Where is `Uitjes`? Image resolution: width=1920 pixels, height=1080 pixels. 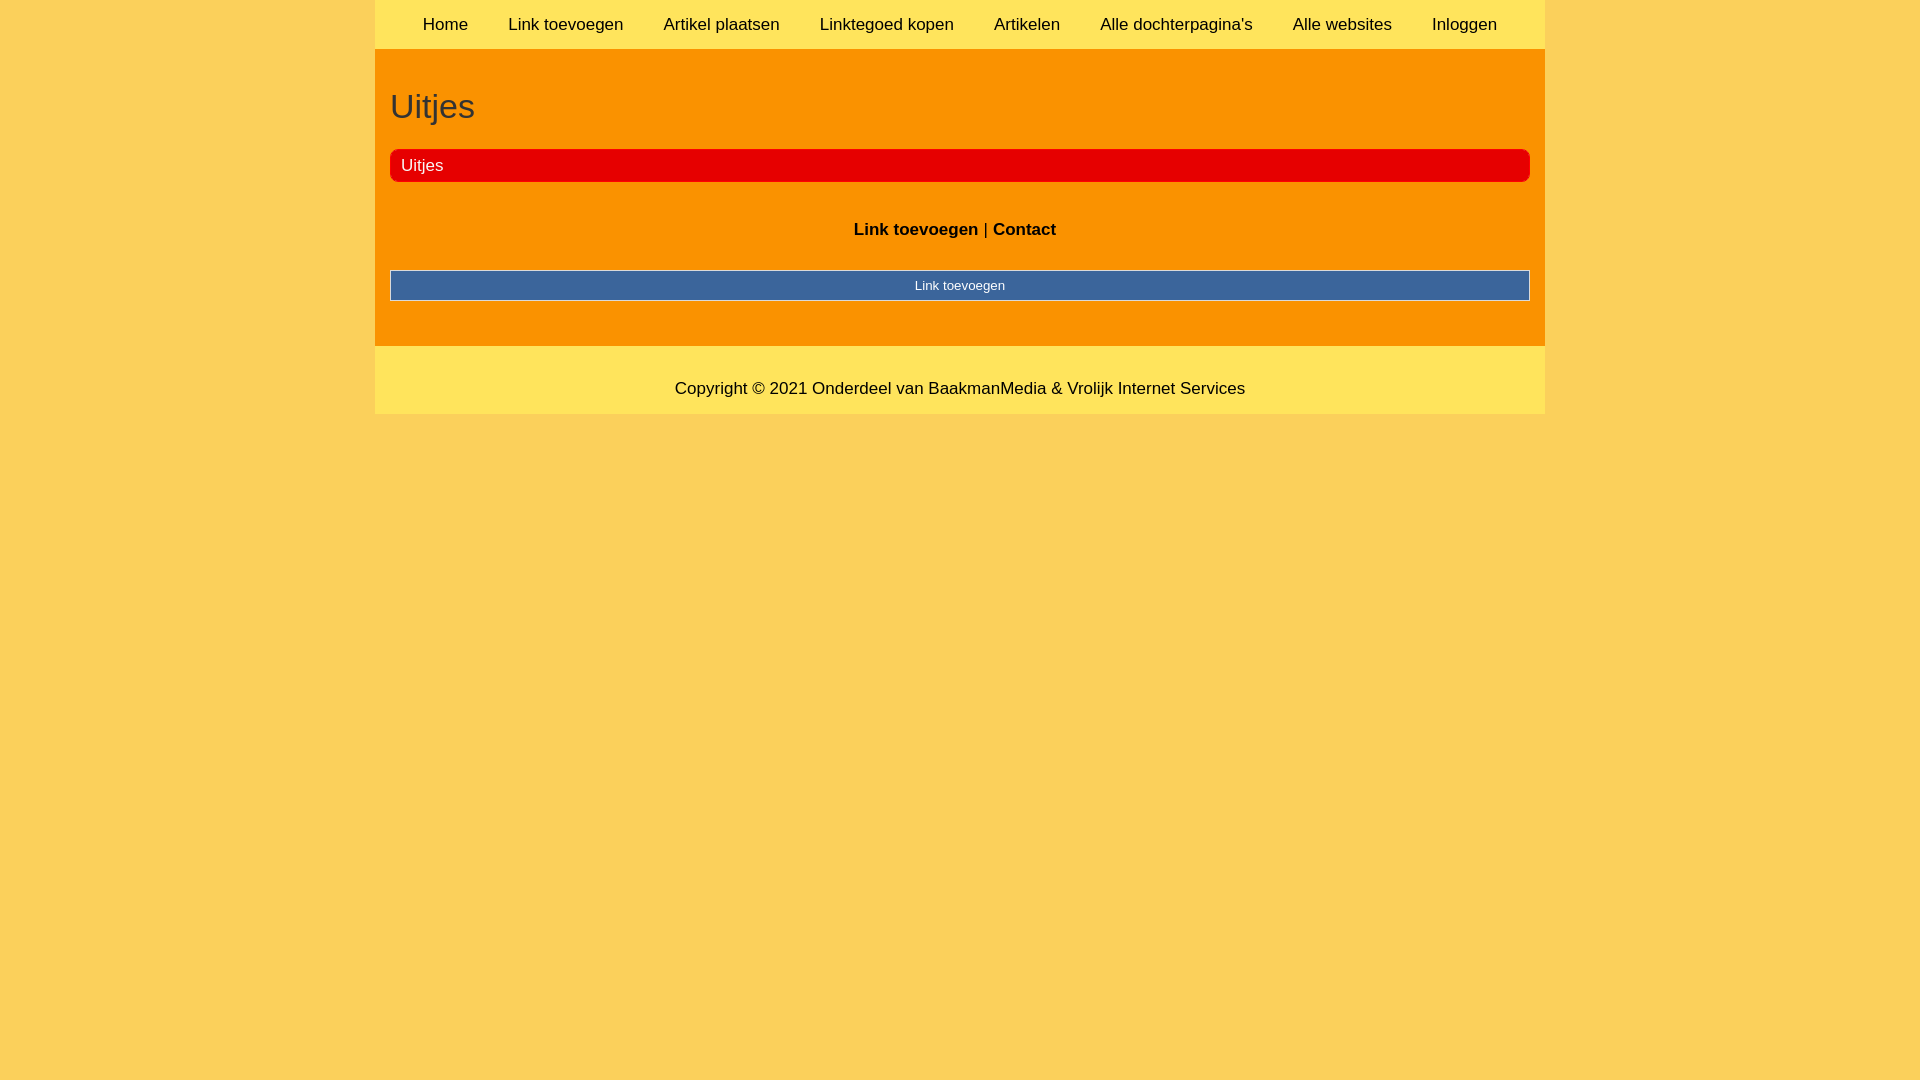 Uitjes is located at coordinates (960, 106).